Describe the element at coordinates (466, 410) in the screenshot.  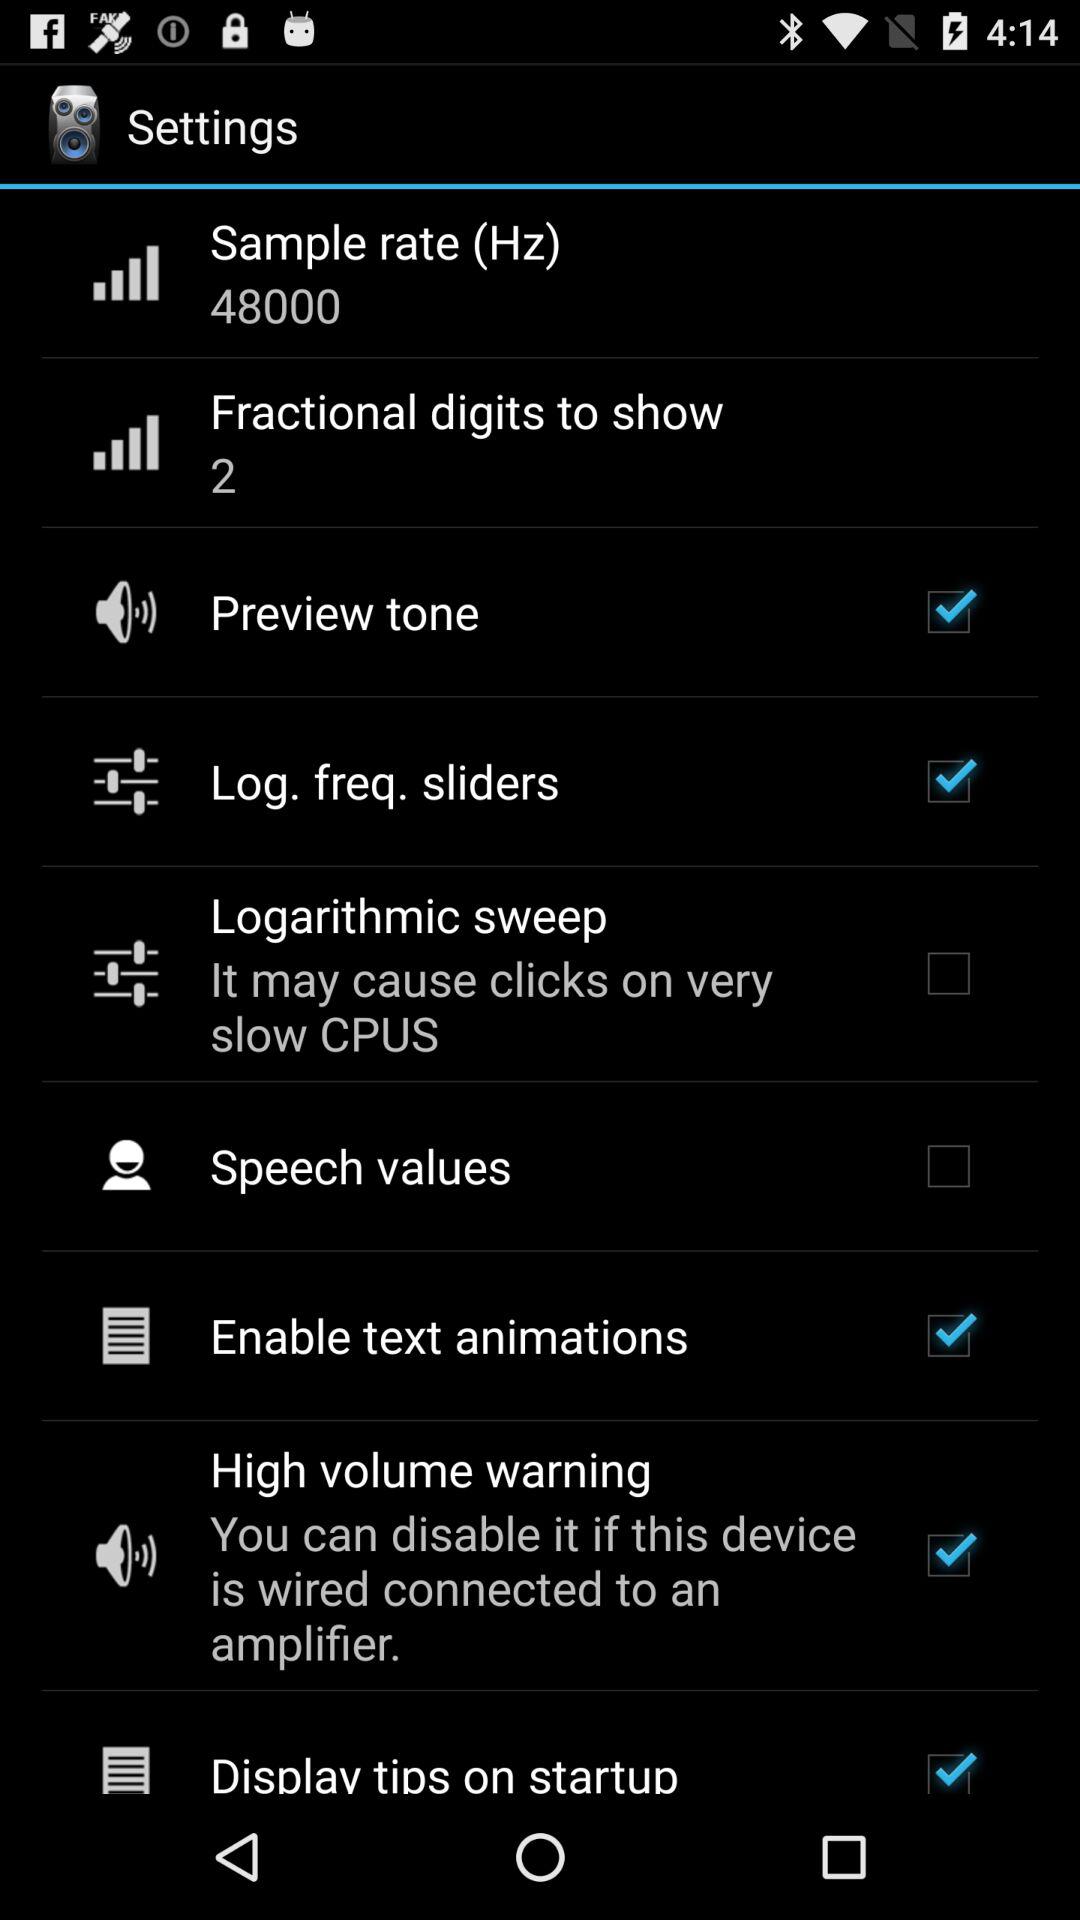
I see `scroll to fractional digits to` at that location.